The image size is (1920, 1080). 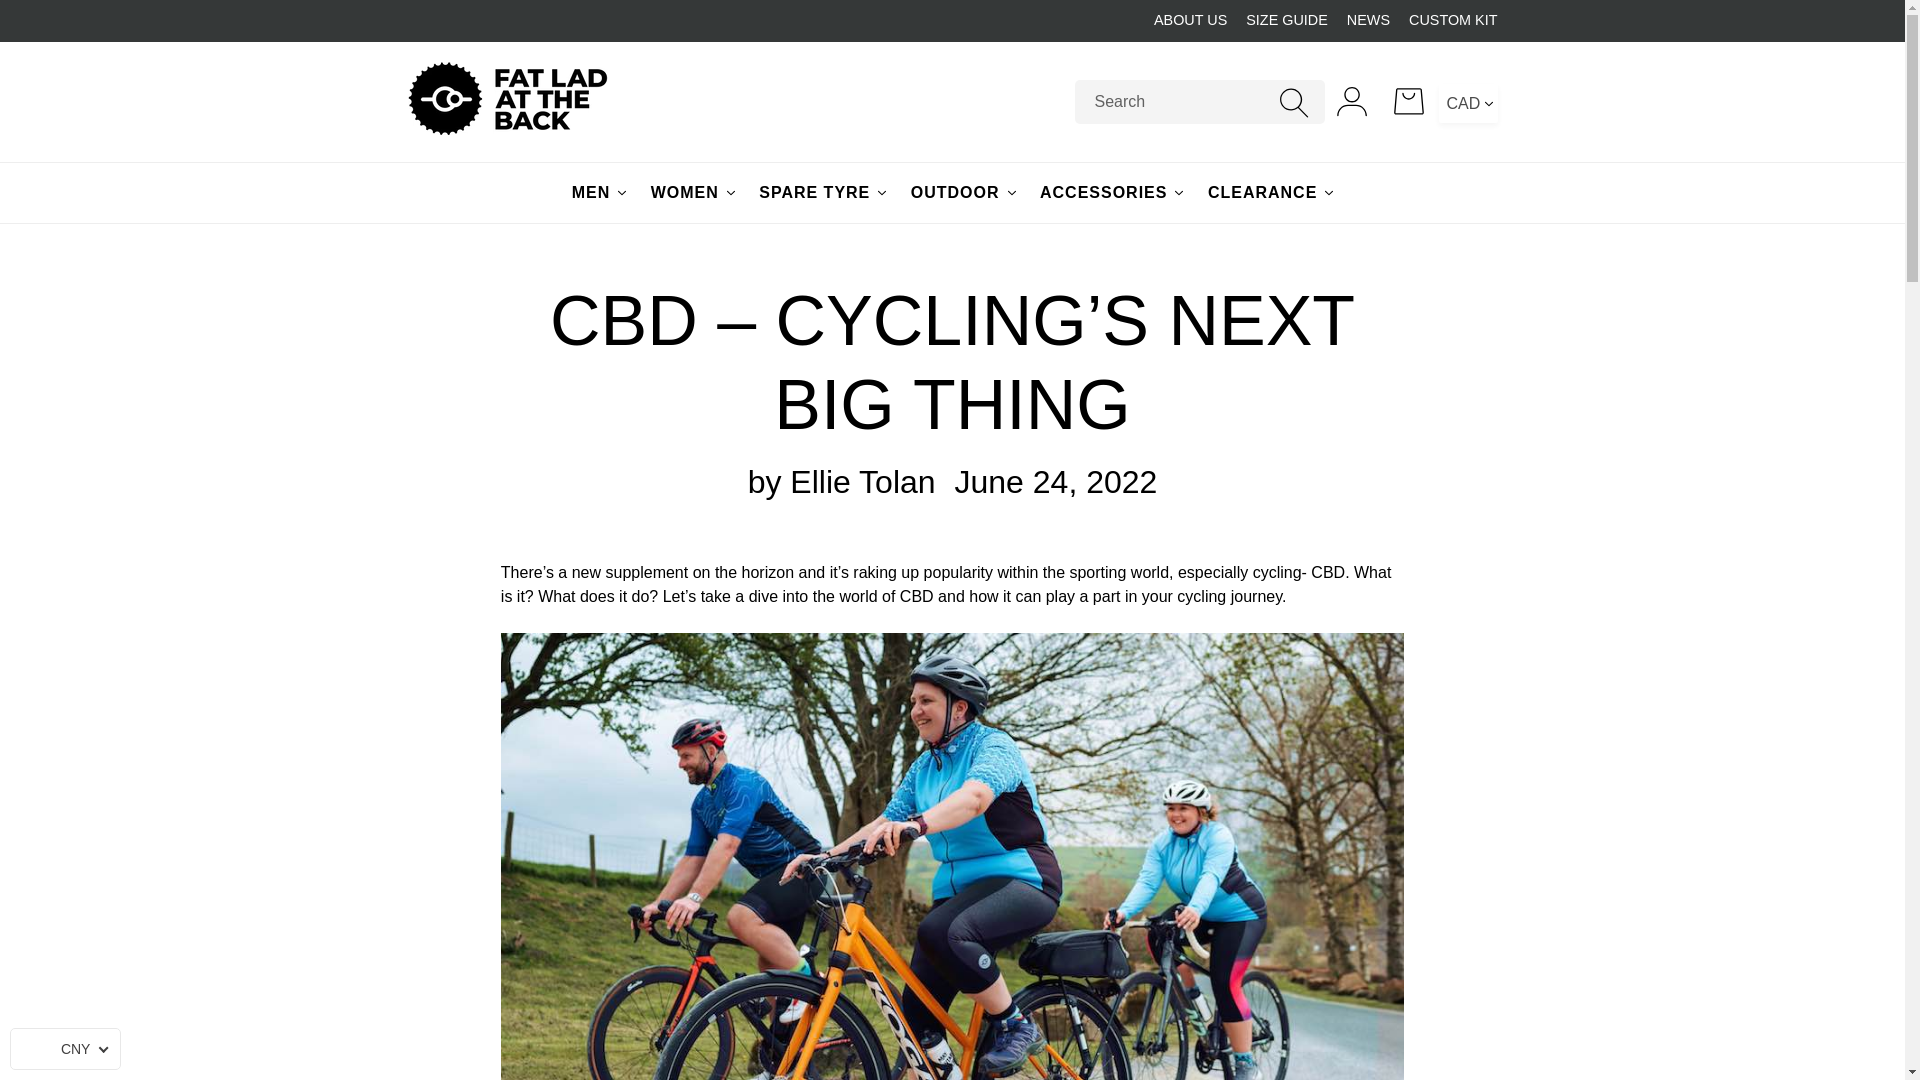 I want to click on ABOUT US, so click(x=1190, y=20).